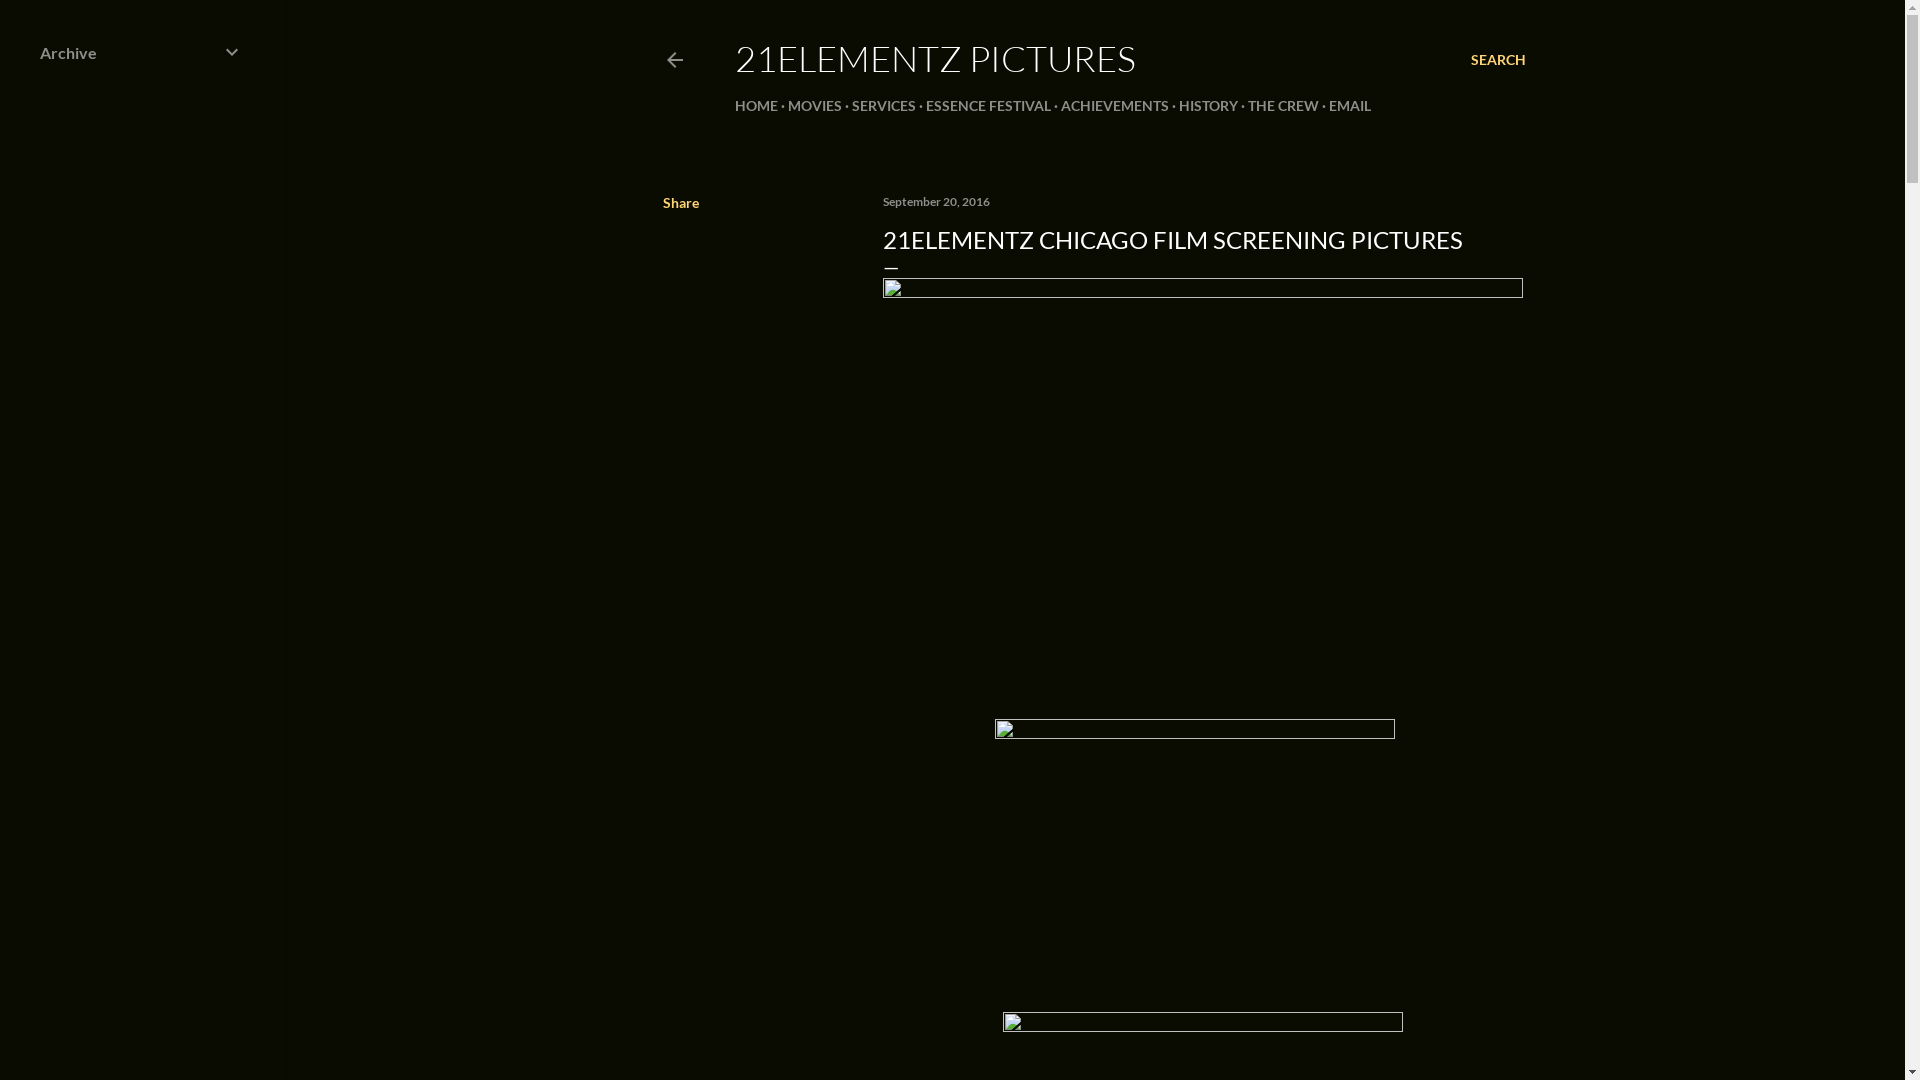 The image size is (1920, 1080). Describe the element at coordinates (1350, 106) in the screenshot. I see `EMAIL` at that location.